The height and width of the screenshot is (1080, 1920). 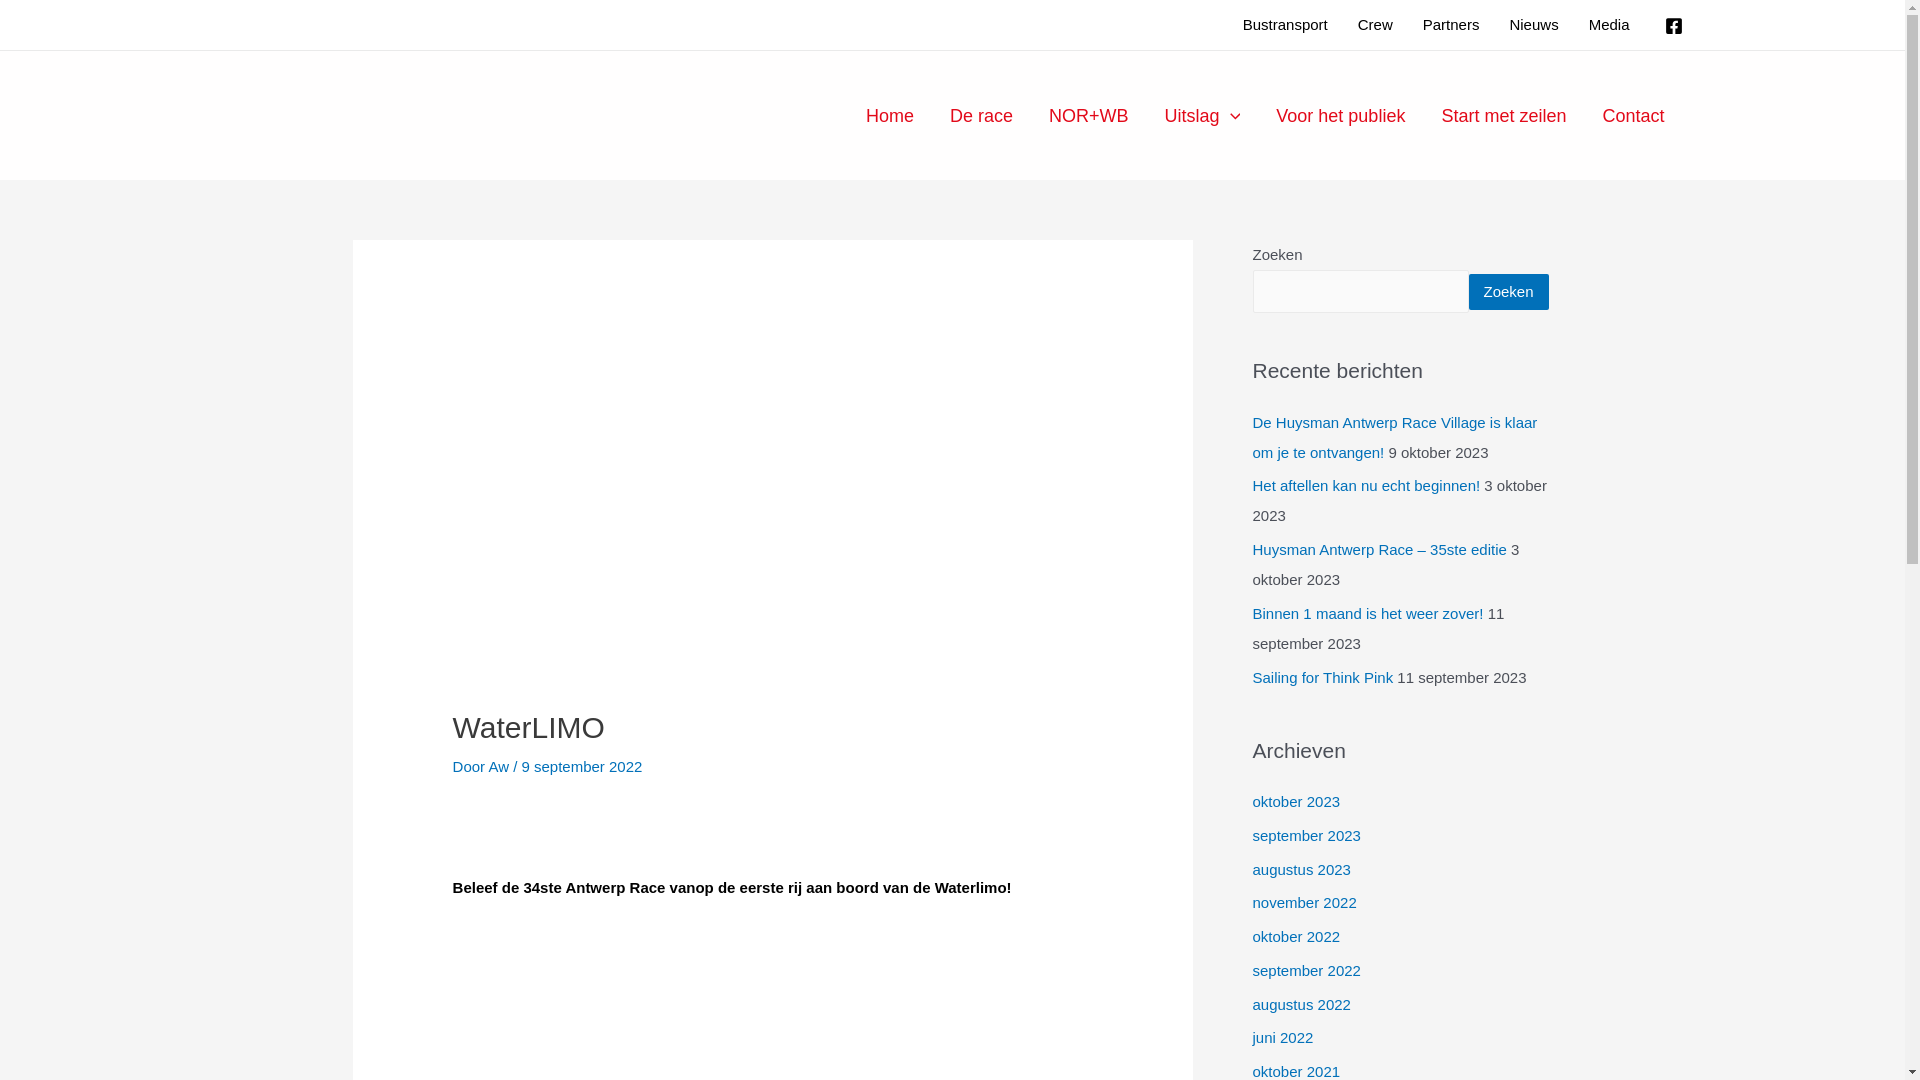 I want to click on augustus 2023, so click(x=1301, y=868).